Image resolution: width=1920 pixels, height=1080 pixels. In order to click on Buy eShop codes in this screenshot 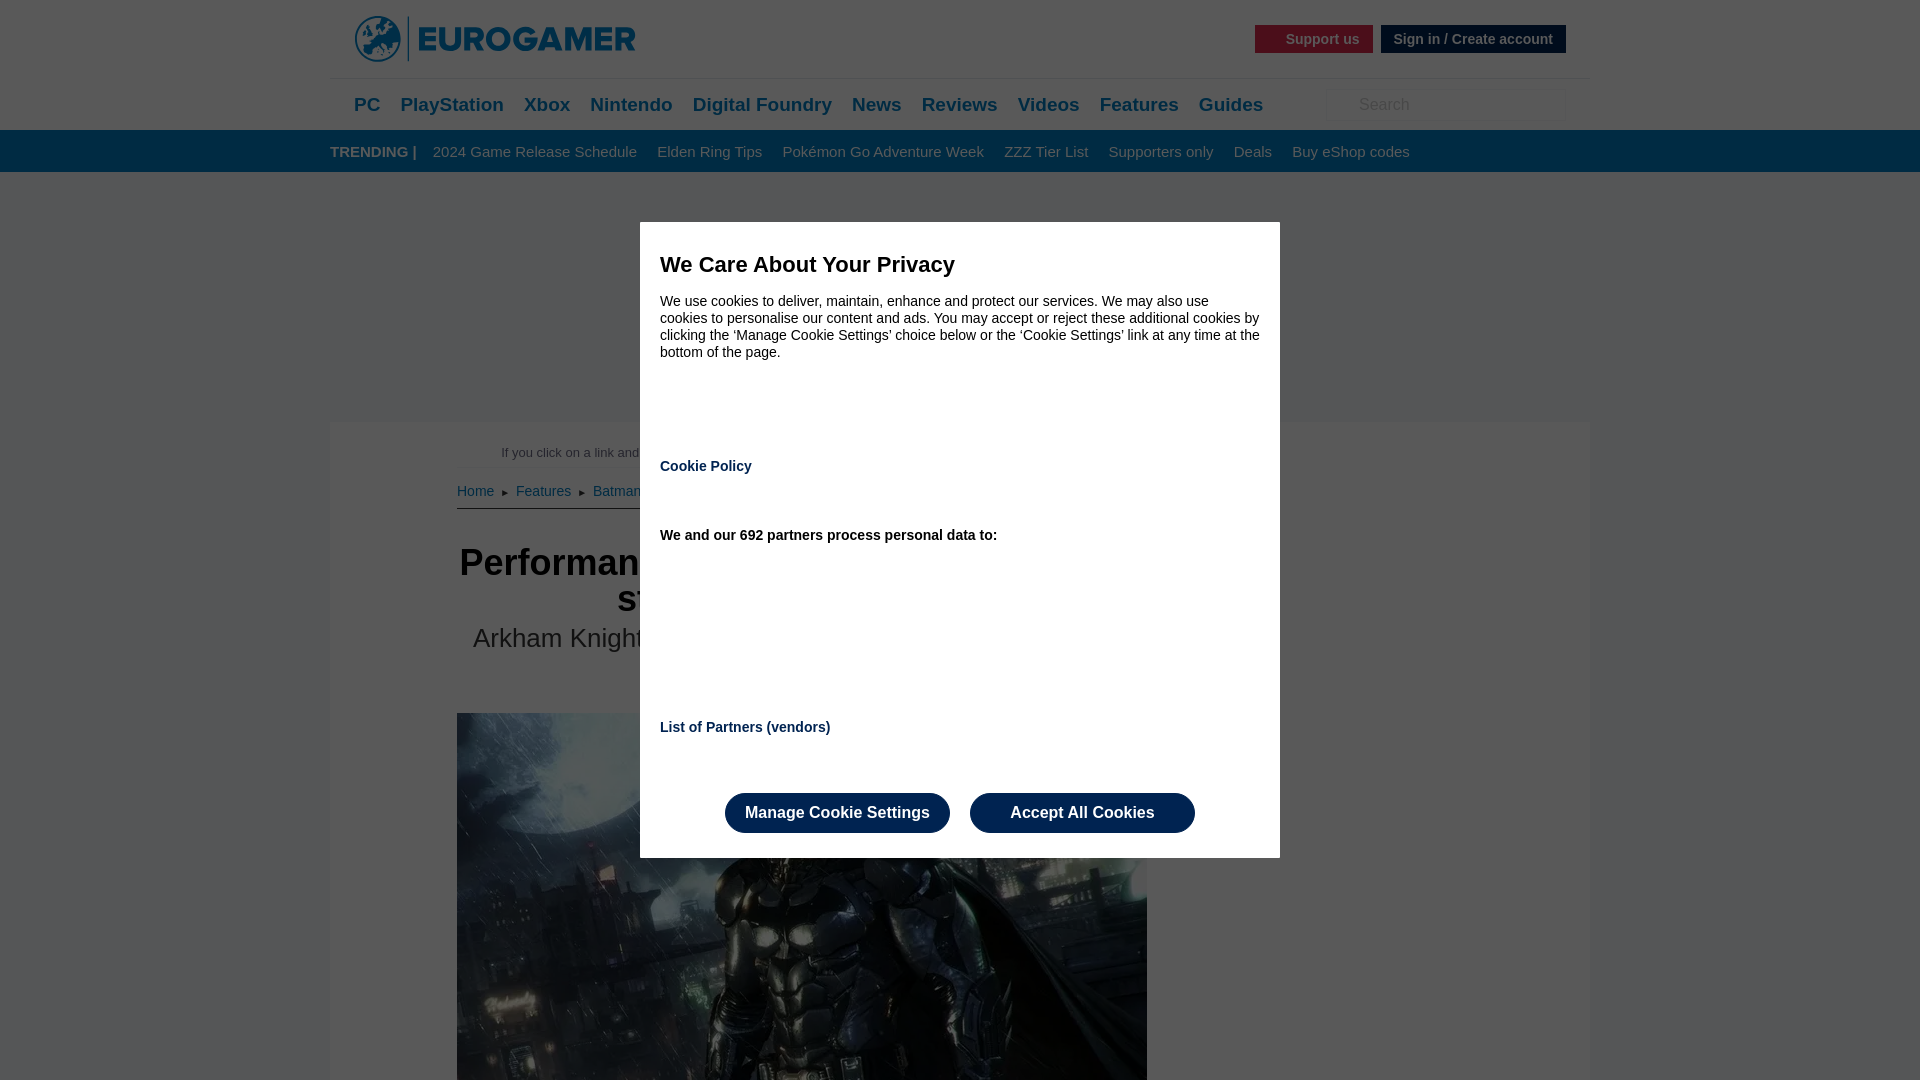, I will do `click(1350, 152)`.